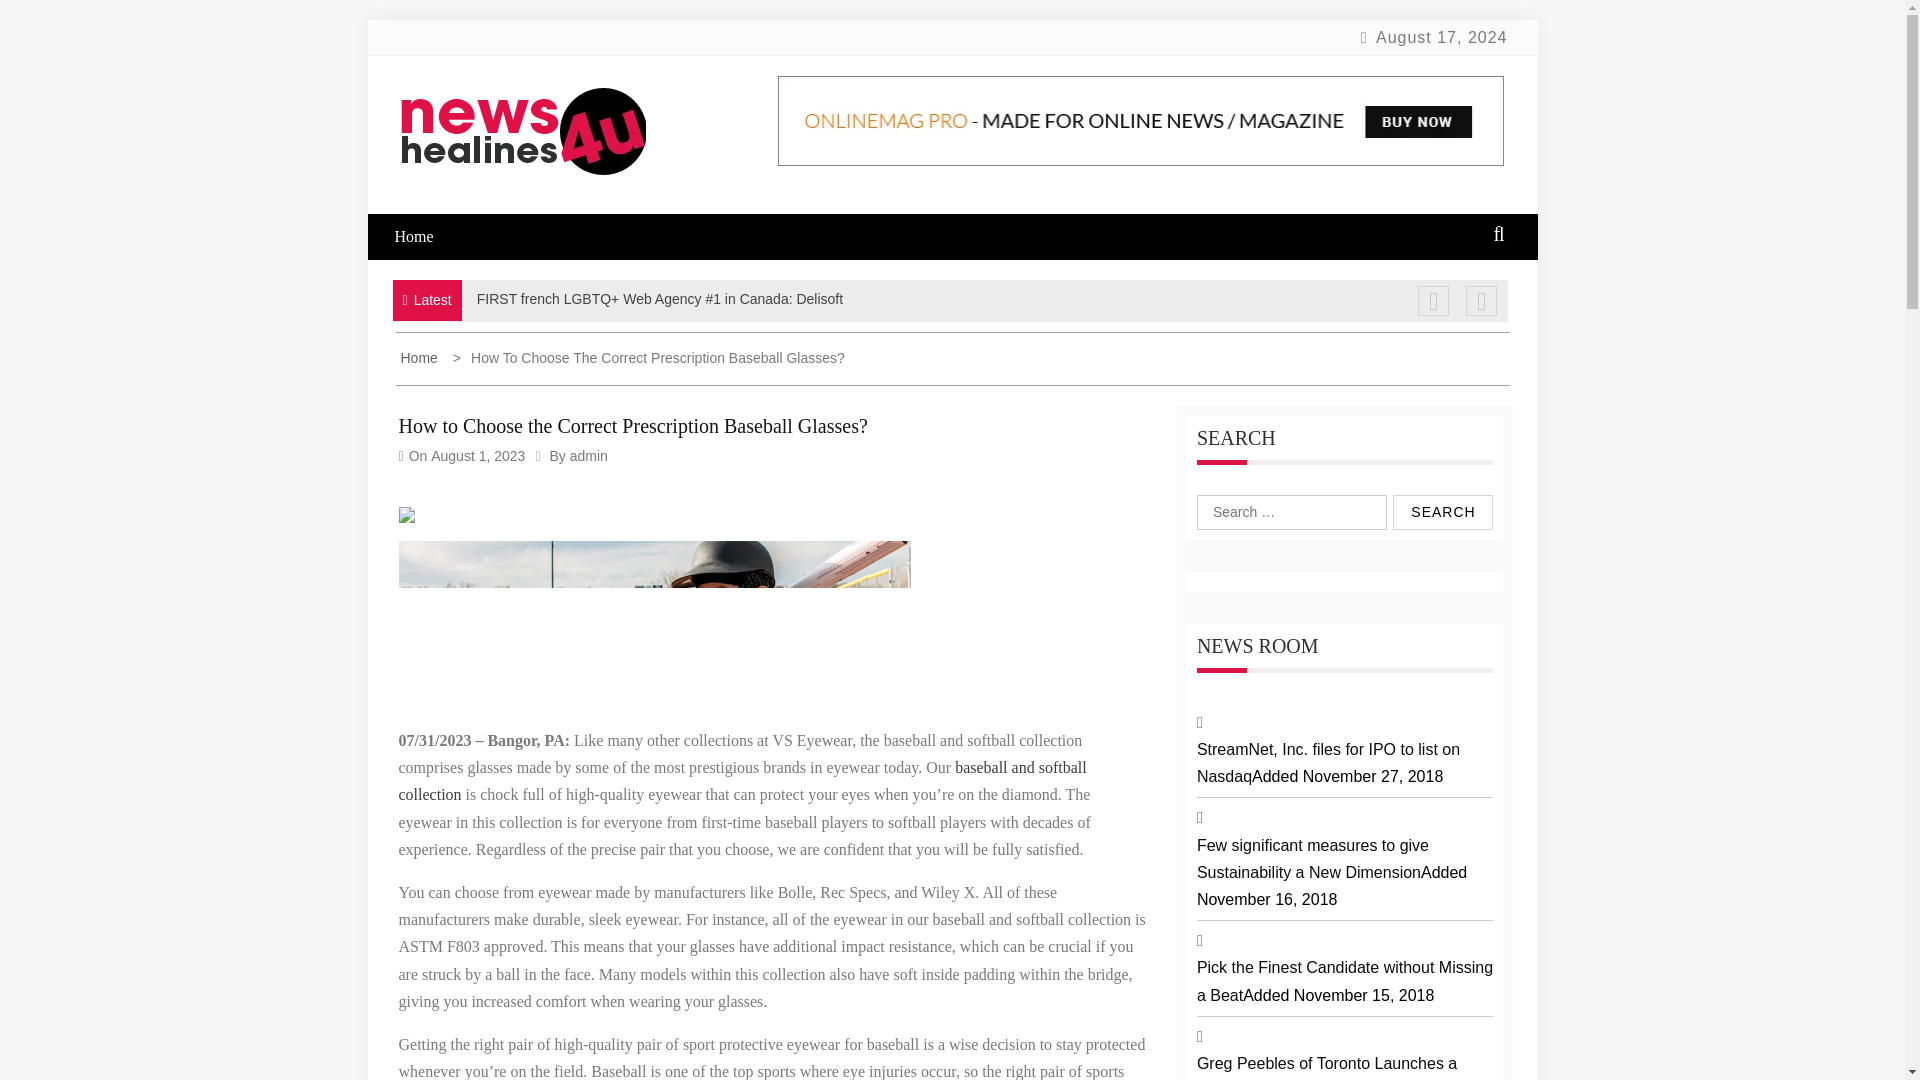 Image resolution: width=1920 pixels, height=1080 pixels. What do you see at coordinates (477, 456) in the screenshot?
I see `August 1, 2023` at bounding box center [477, 456].